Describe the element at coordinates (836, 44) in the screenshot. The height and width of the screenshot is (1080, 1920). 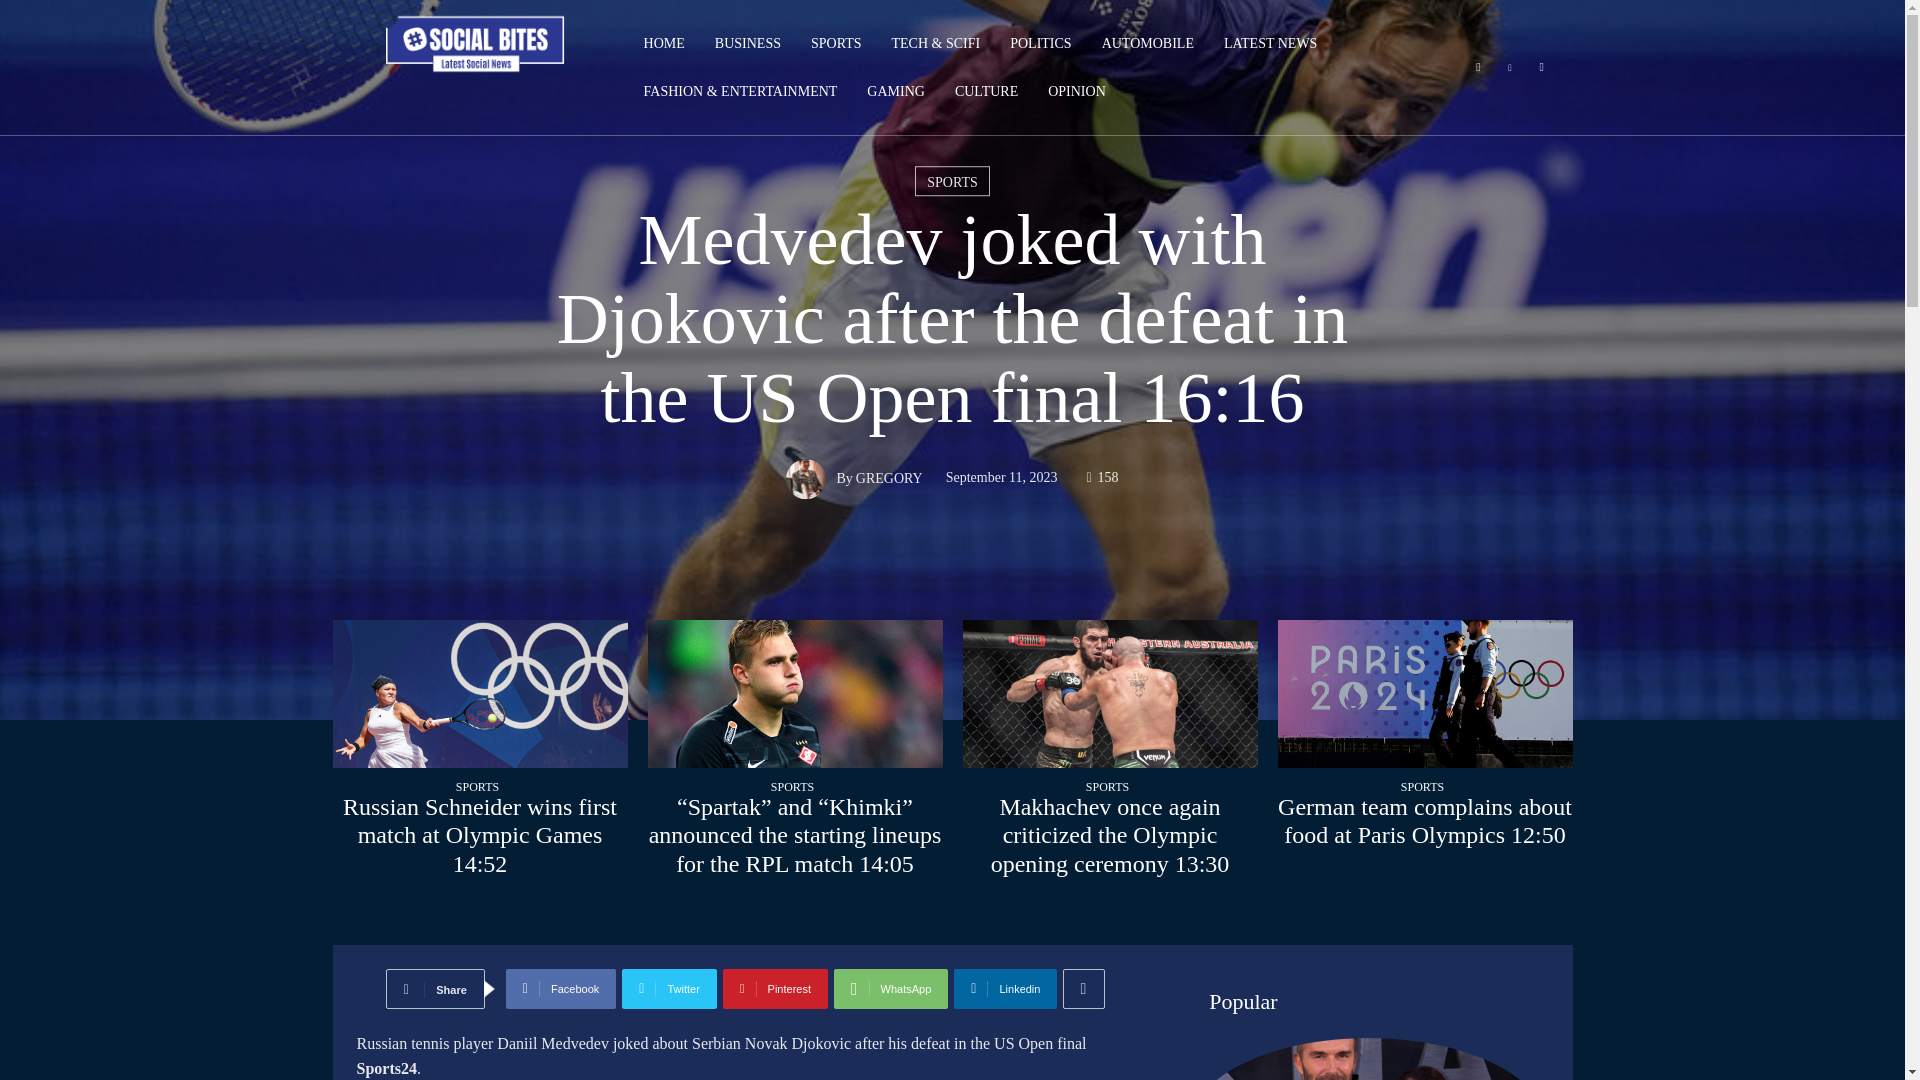
I see `SPORTS` at that location.